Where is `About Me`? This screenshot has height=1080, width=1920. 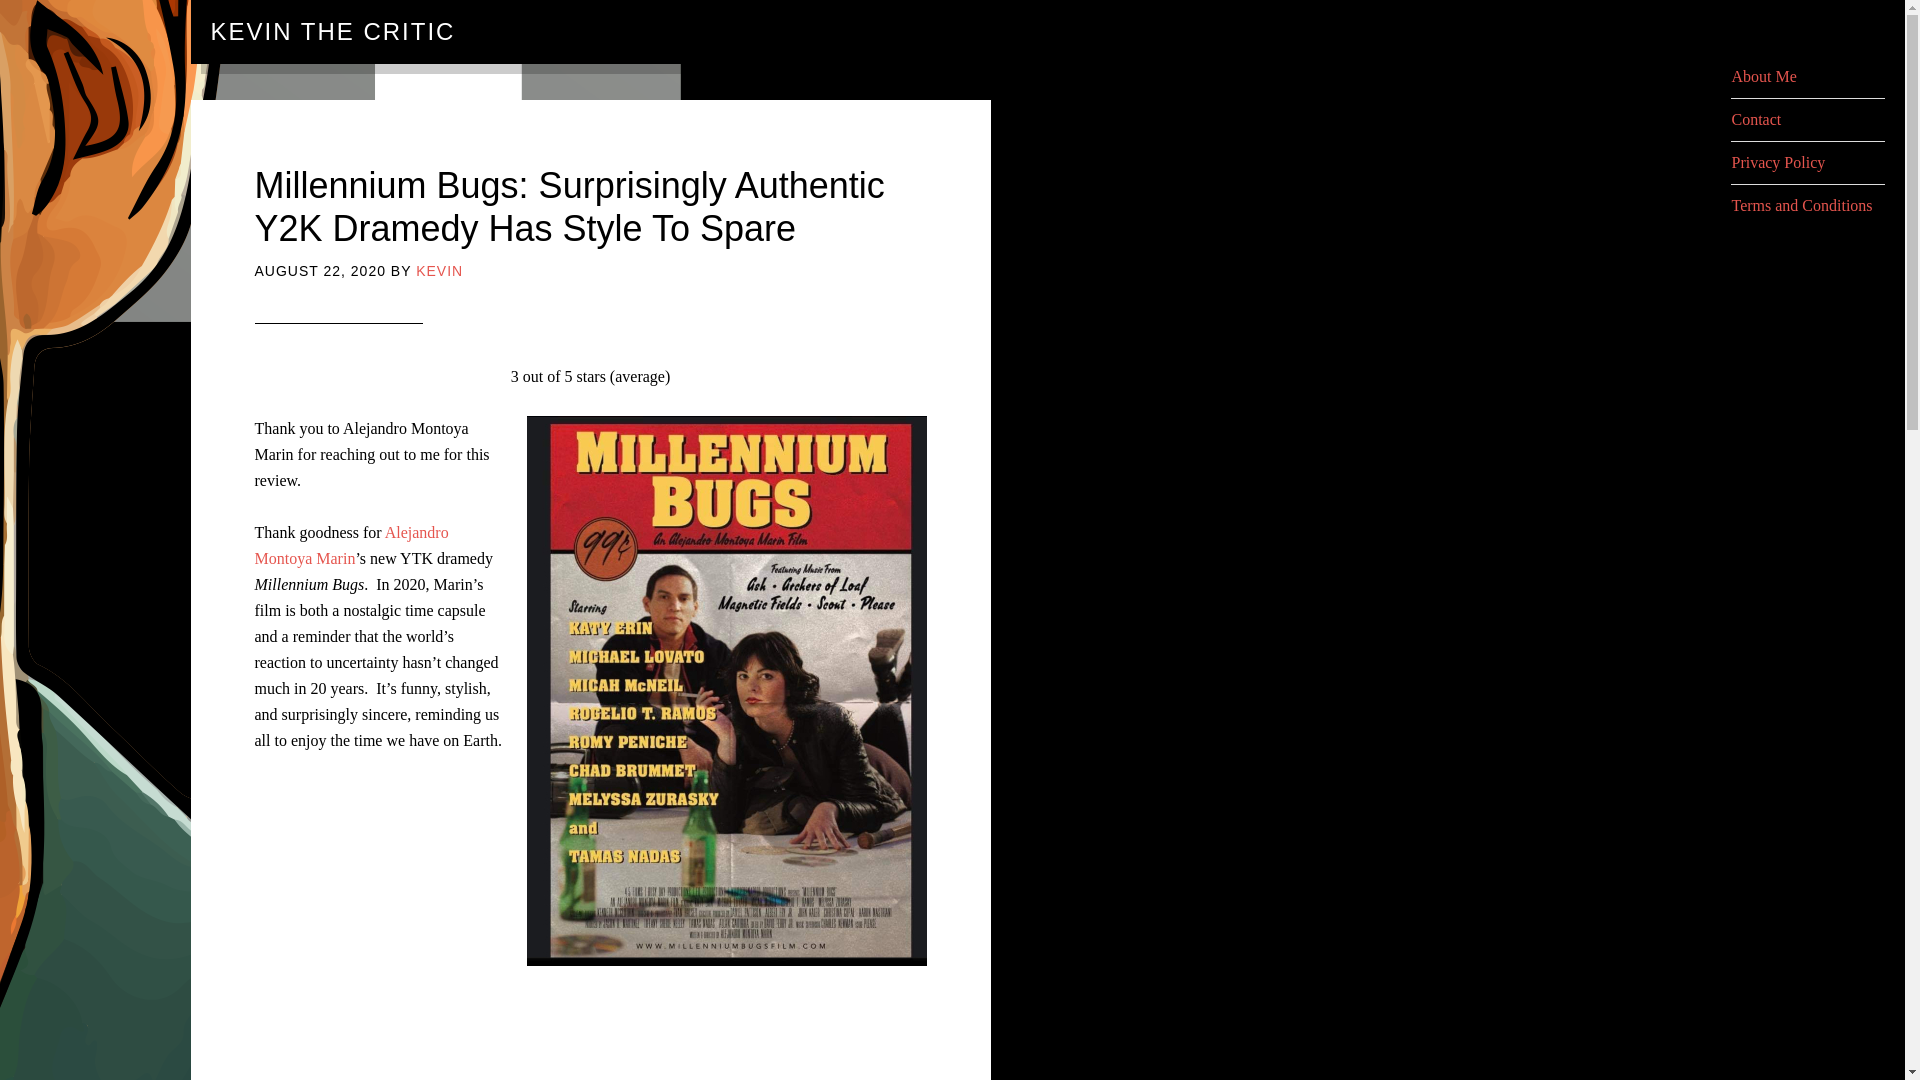 About Me is located at coordinates (1763, 76).